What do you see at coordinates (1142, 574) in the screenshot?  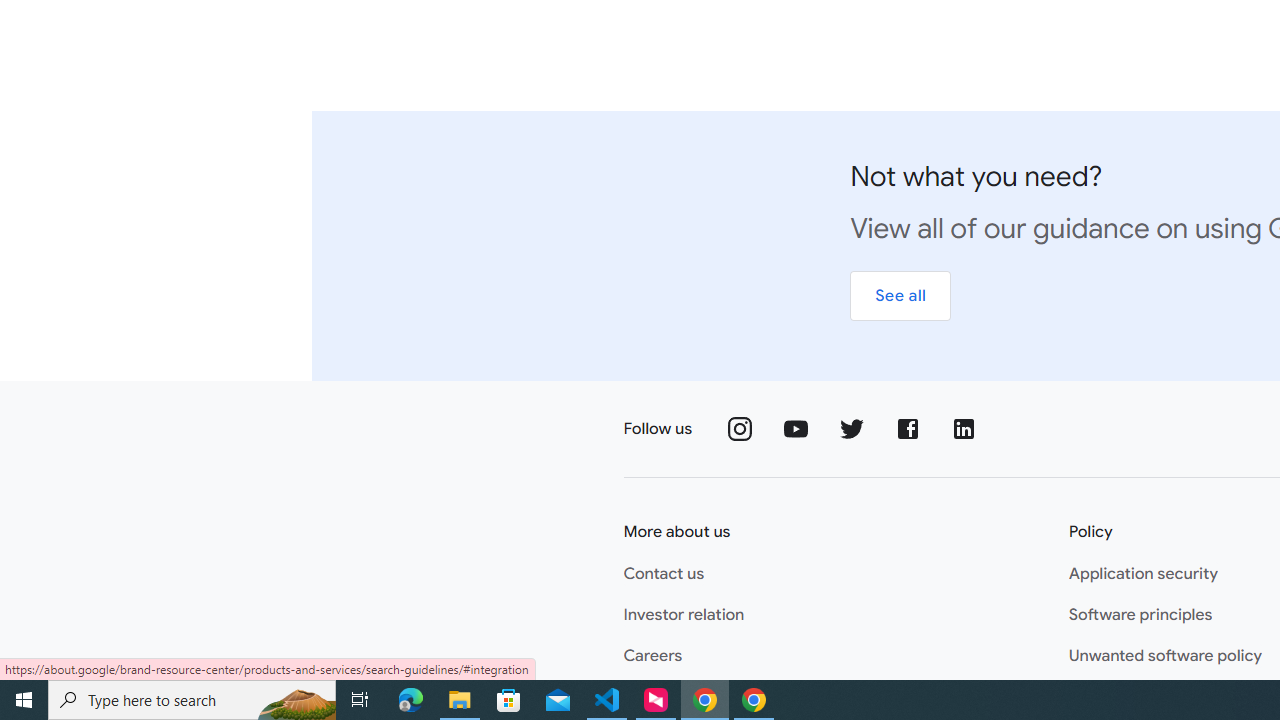 I see `Application security` at bounding box center [1142, 574].